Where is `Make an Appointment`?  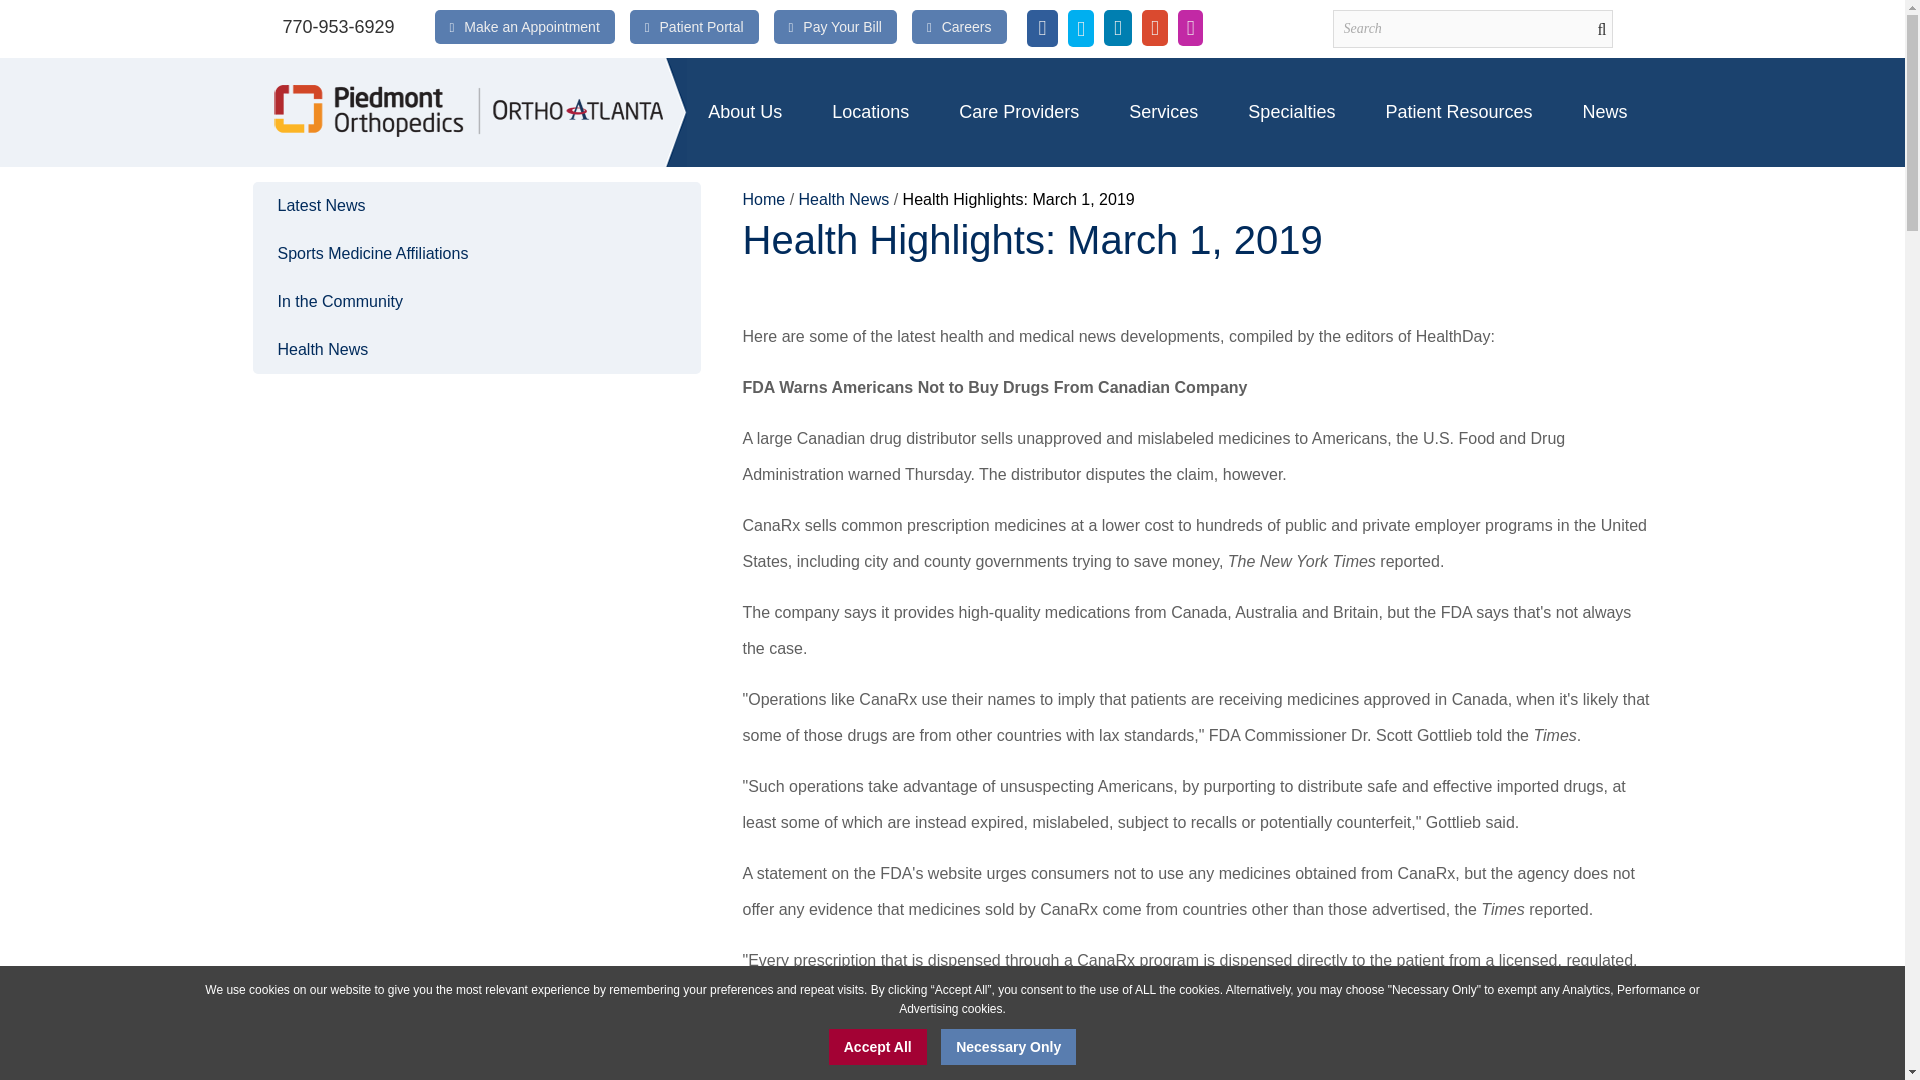
Make an Appointment is located at coordinates (532, 26).